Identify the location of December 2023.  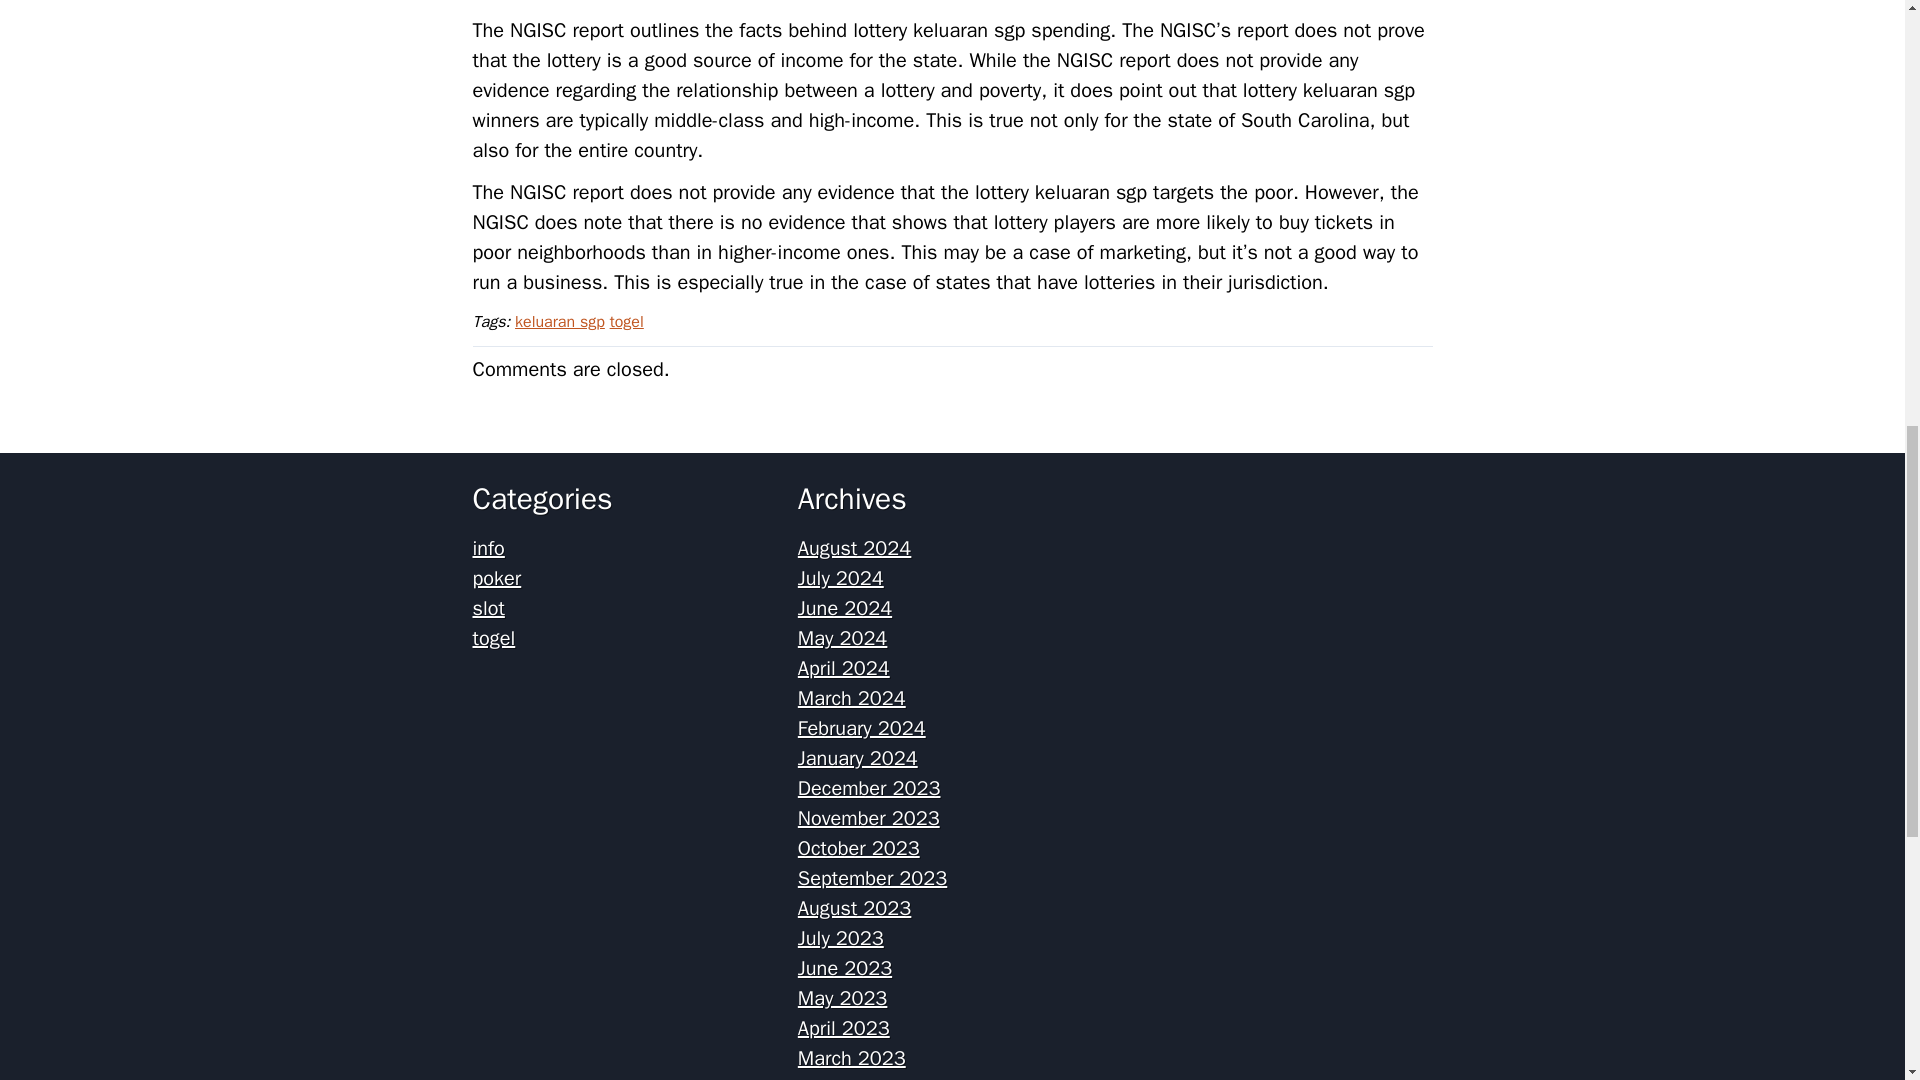
(869, 788).